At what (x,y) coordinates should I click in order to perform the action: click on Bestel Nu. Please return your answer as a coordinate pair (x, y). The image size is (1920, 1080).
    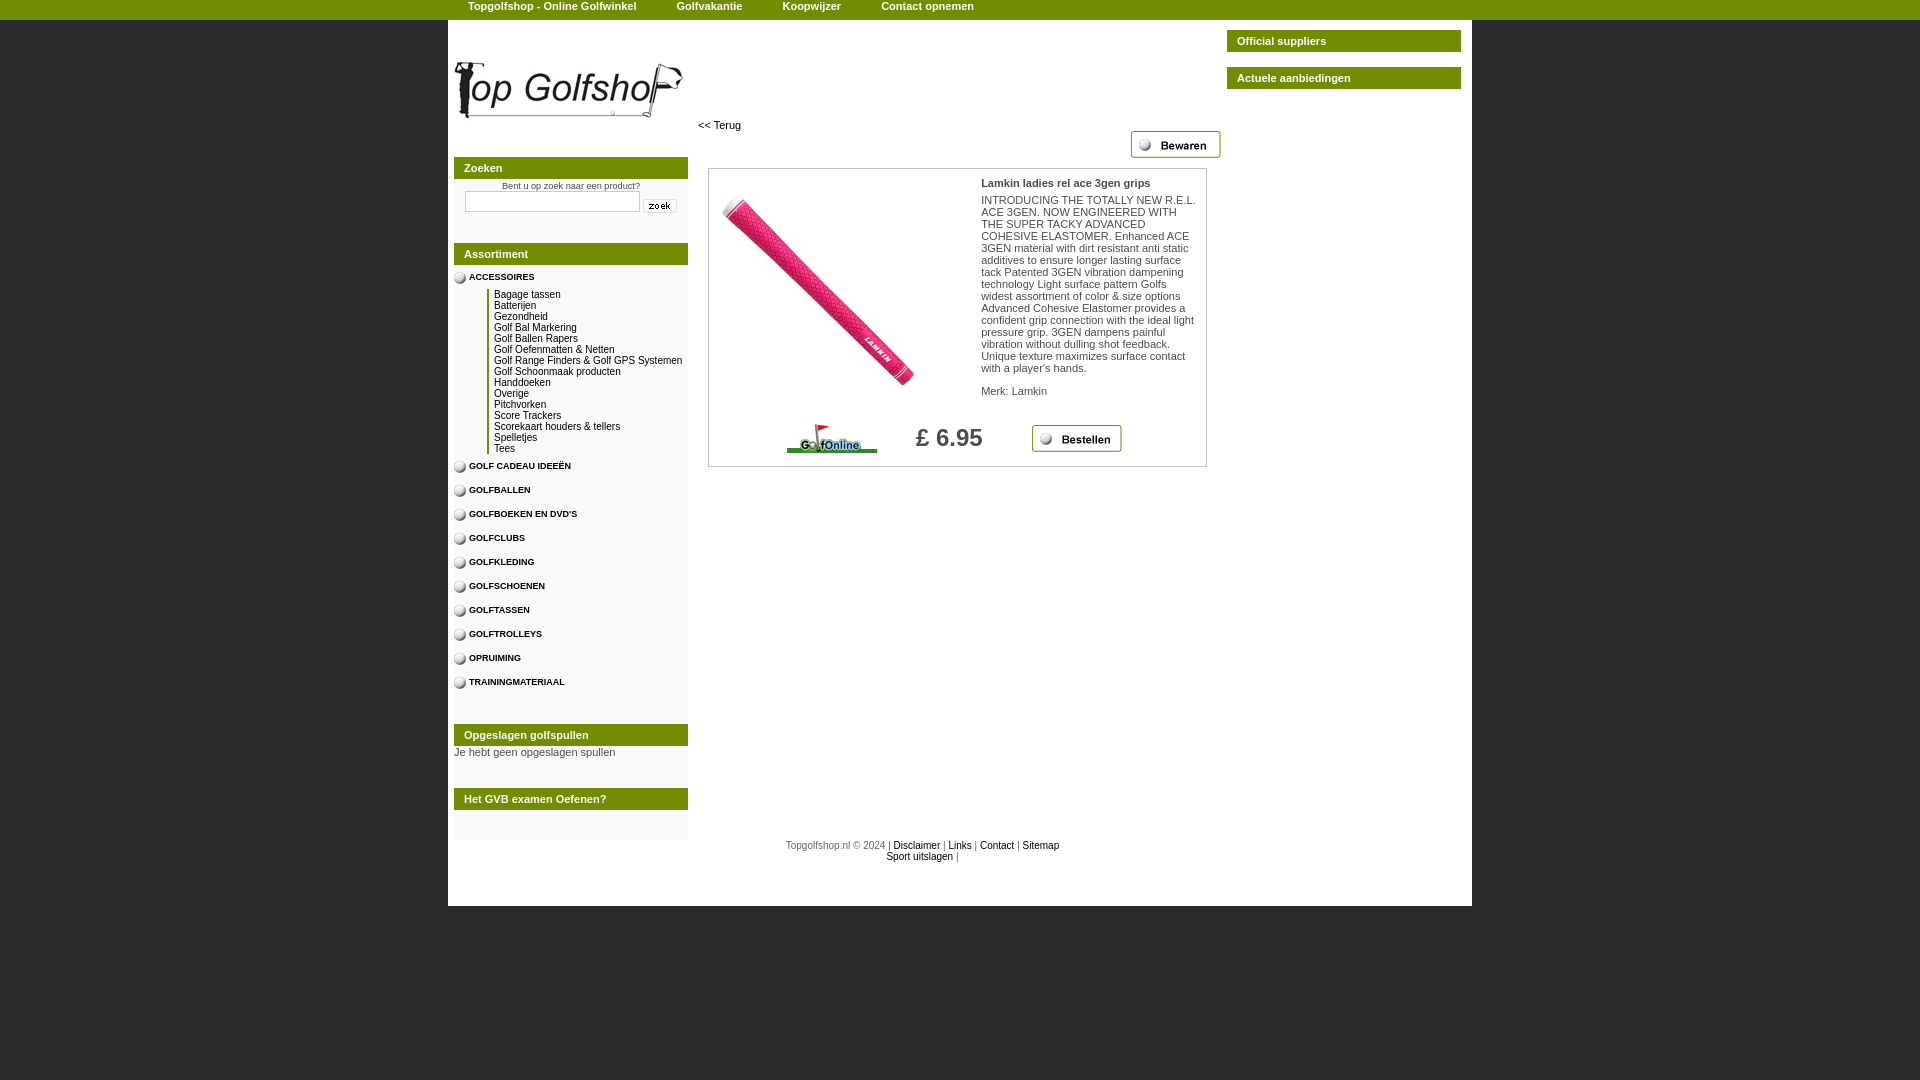
    Looking at the image, I should click on (1076, 438).